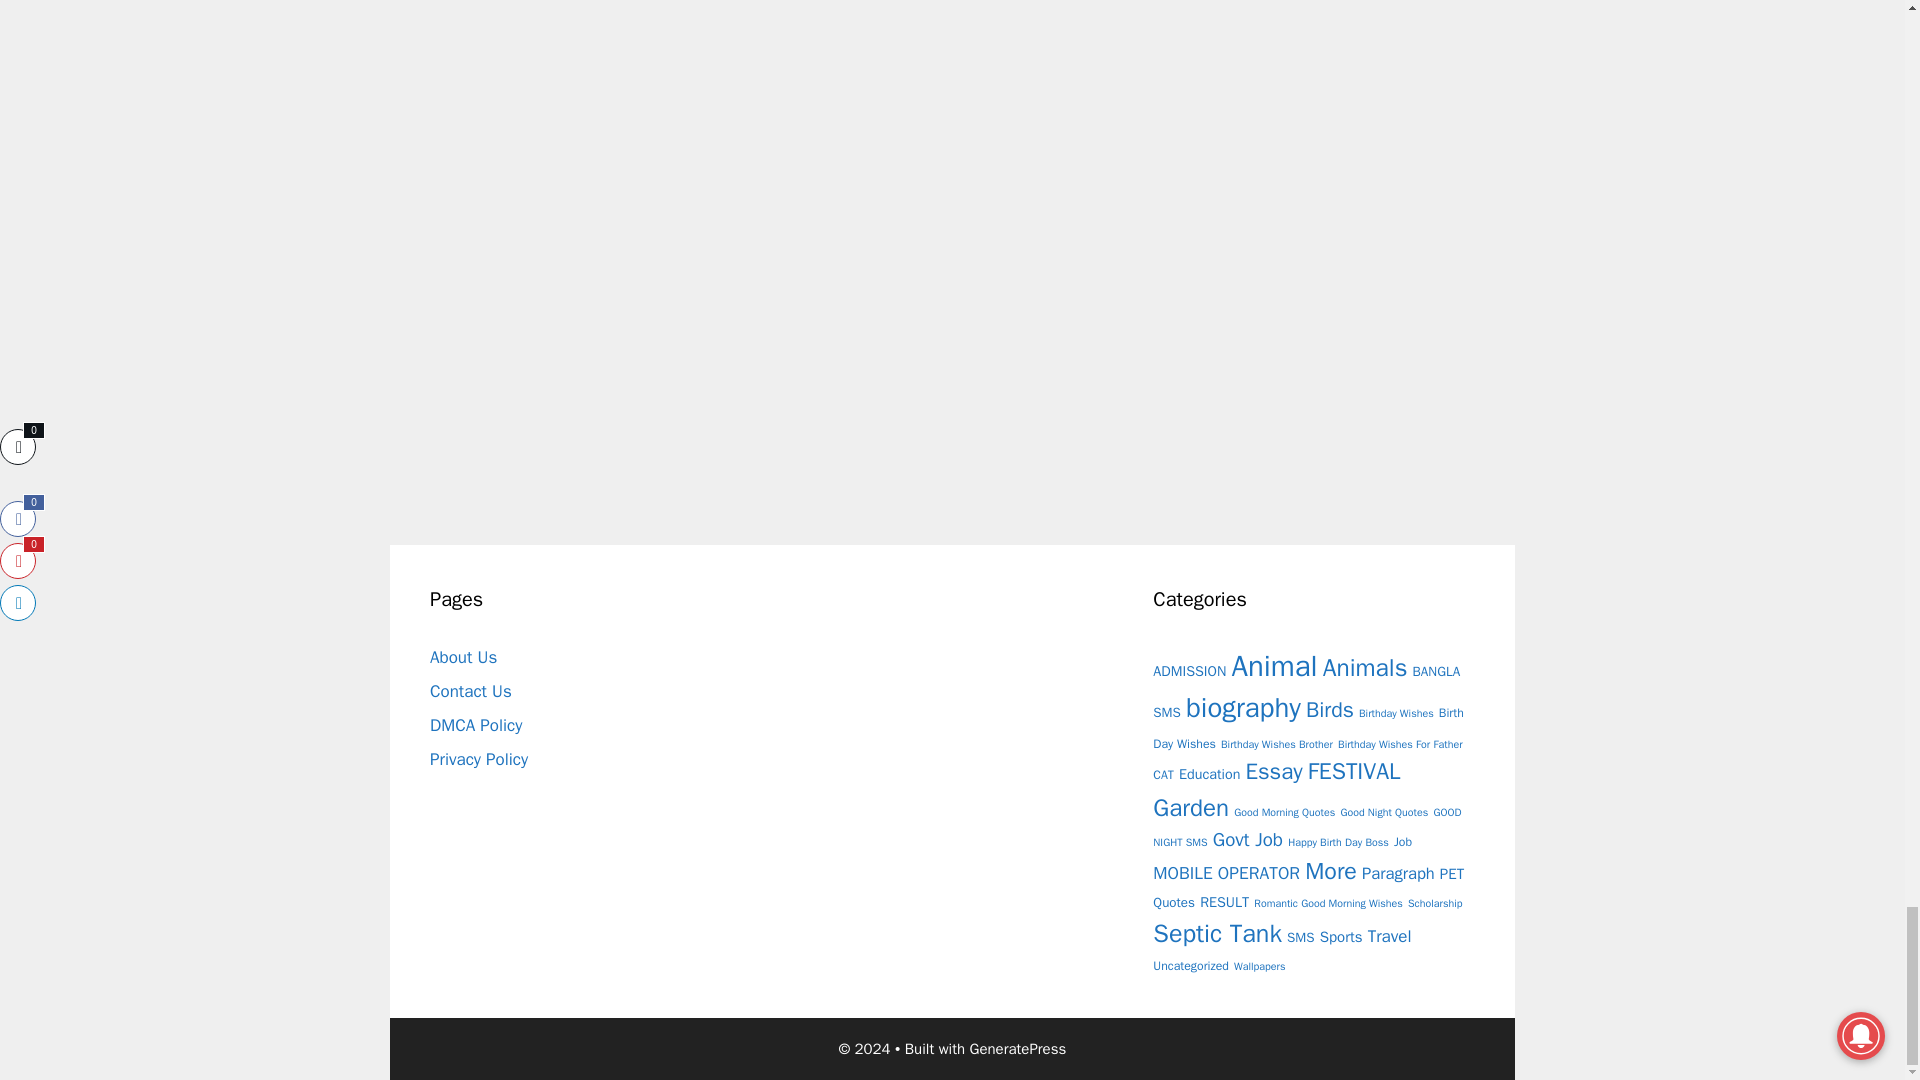 The height and width of the screenshot is (1080, 1920). I want to click on ADMISSION, so click(1190, 670).